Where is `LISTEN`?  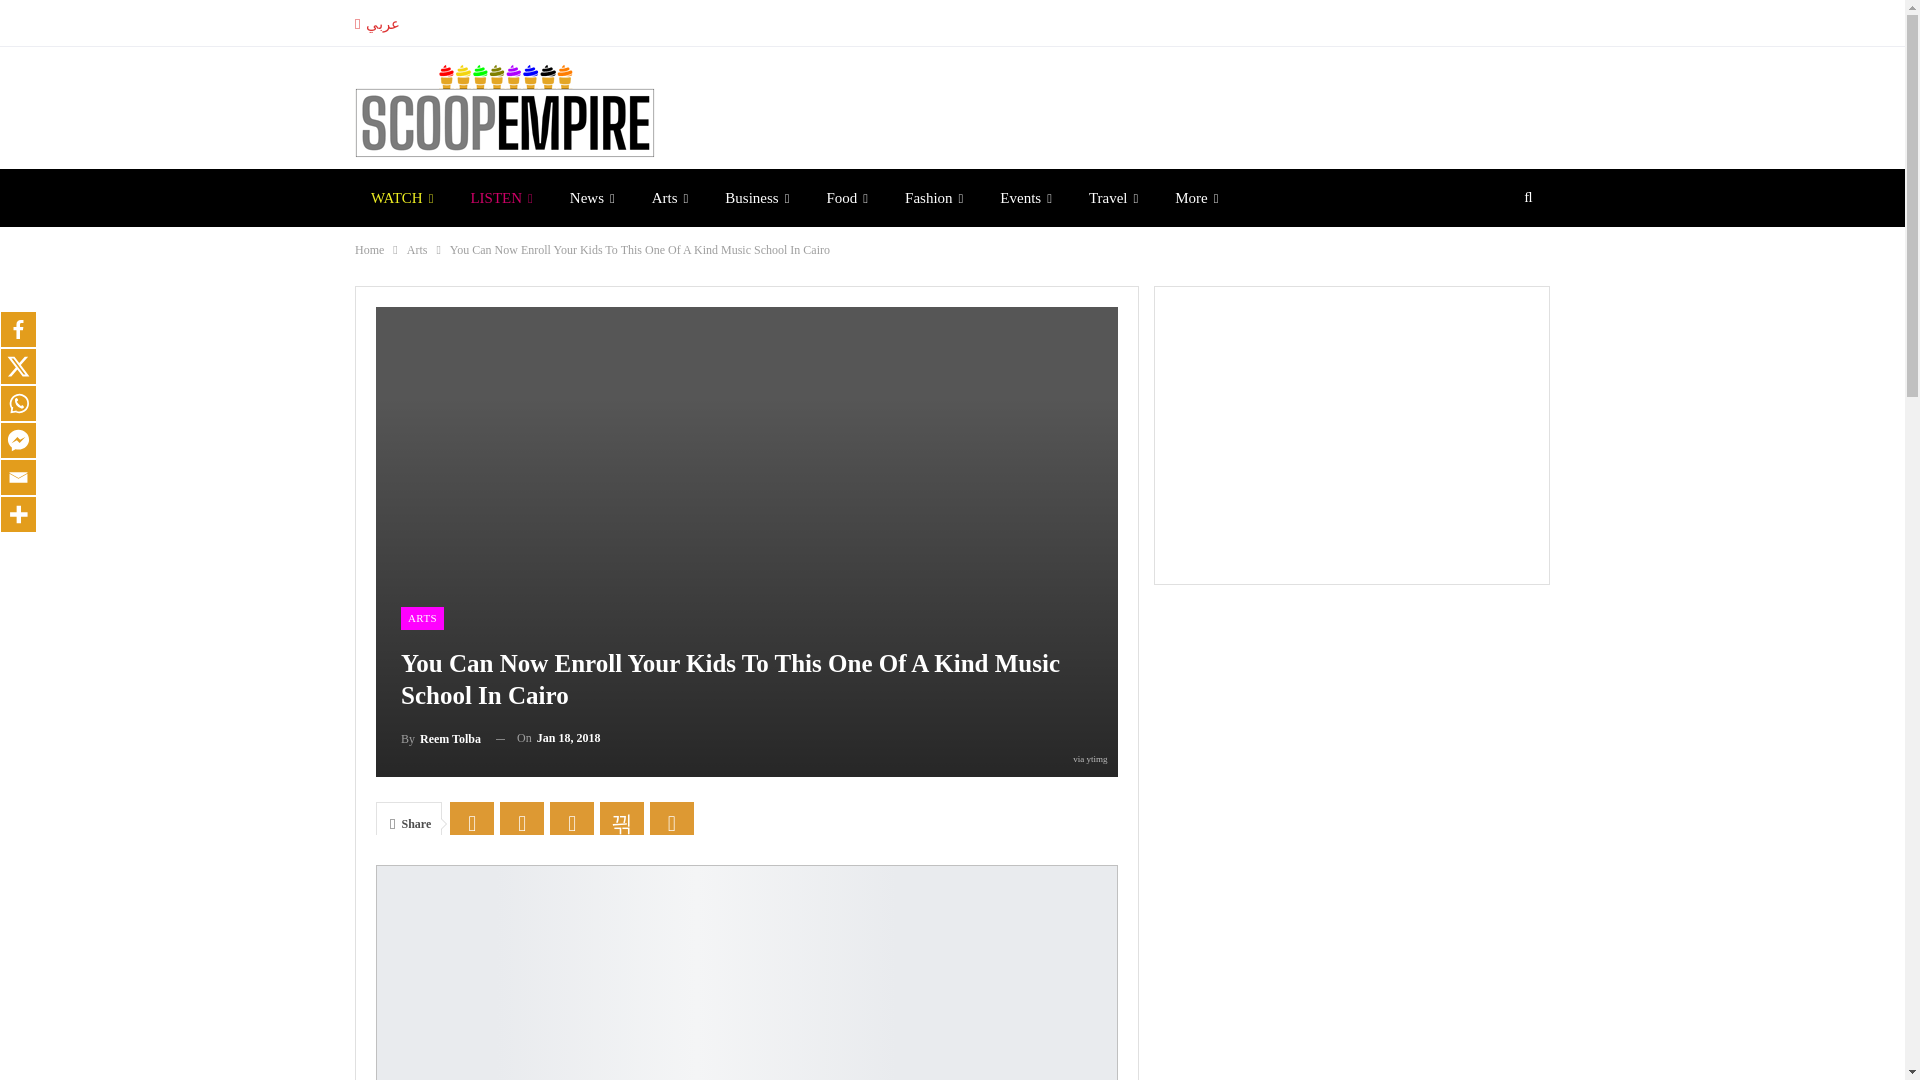
LISTEN is located at coordinates (500, 197).